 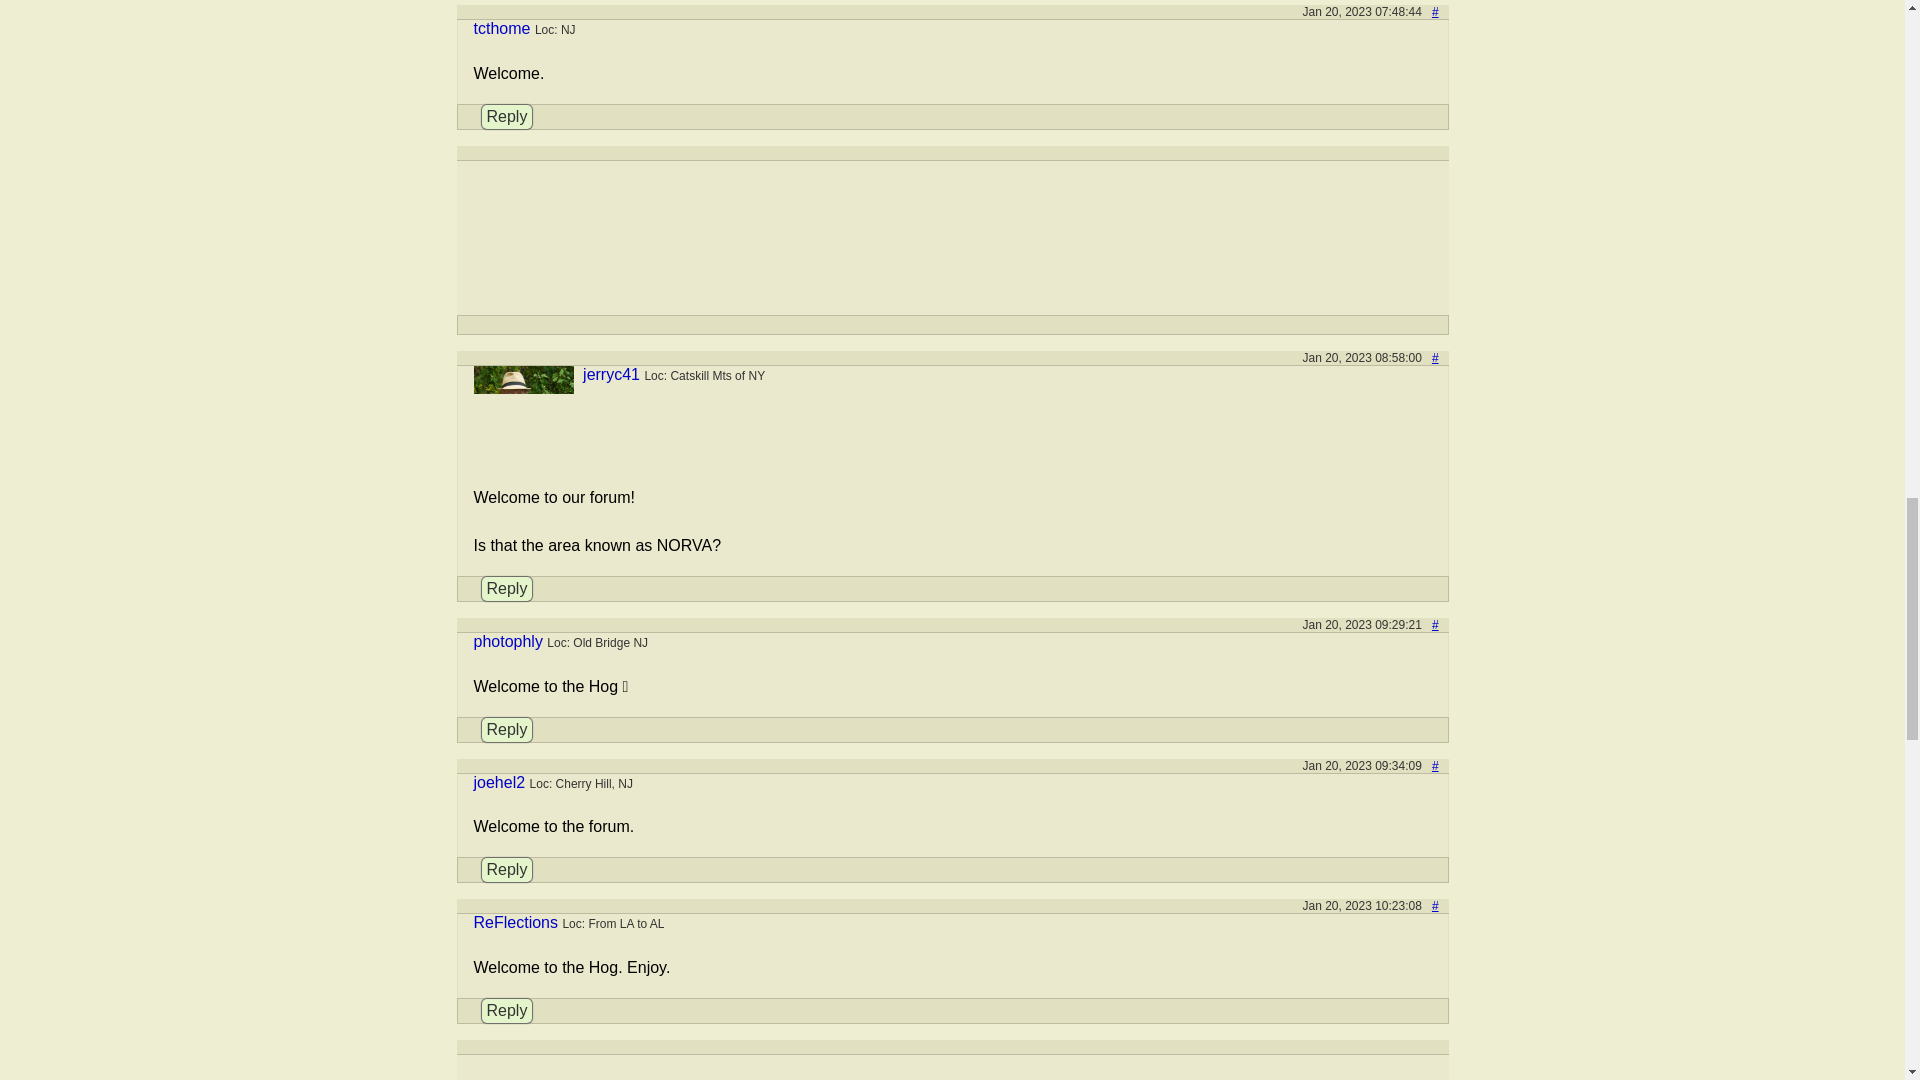 I want to click on Reply, so click(x=507, y=870).